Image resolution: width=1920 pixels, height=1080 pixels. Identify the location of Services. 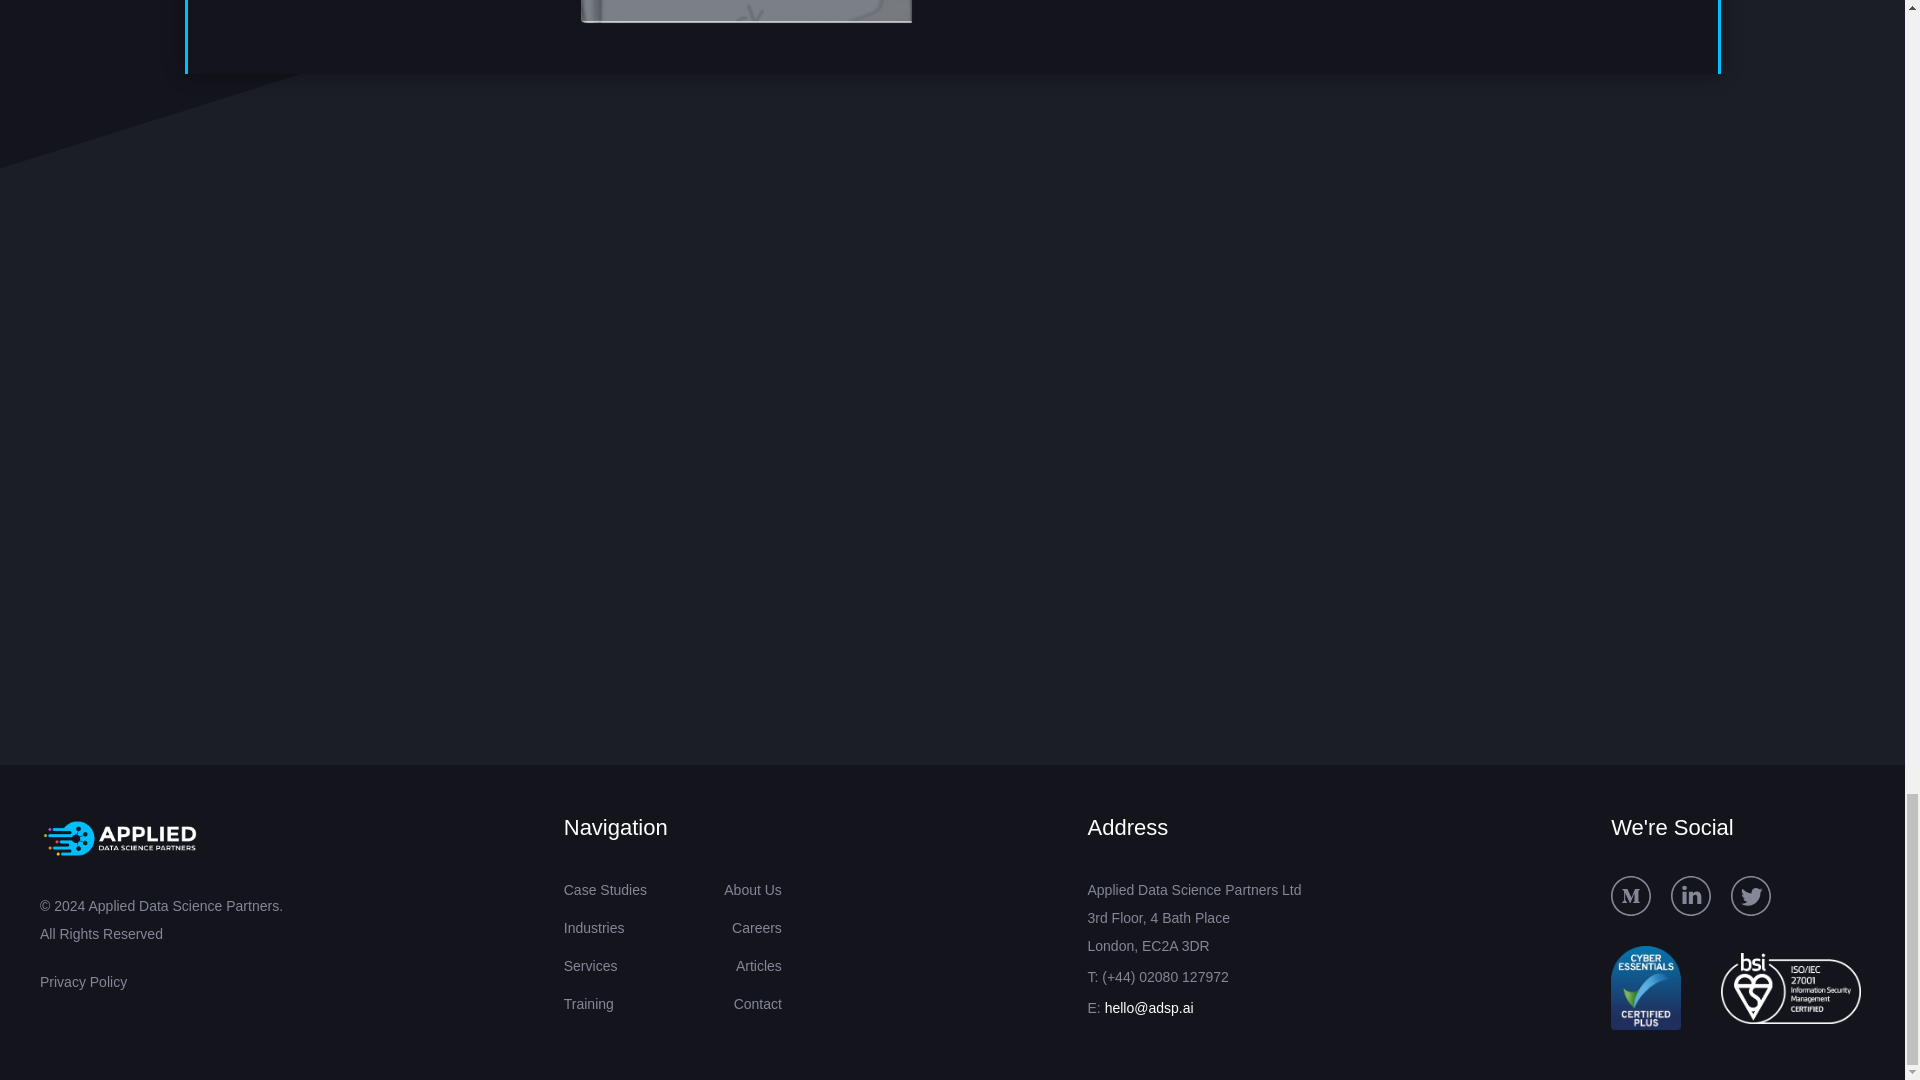
(591, 970).